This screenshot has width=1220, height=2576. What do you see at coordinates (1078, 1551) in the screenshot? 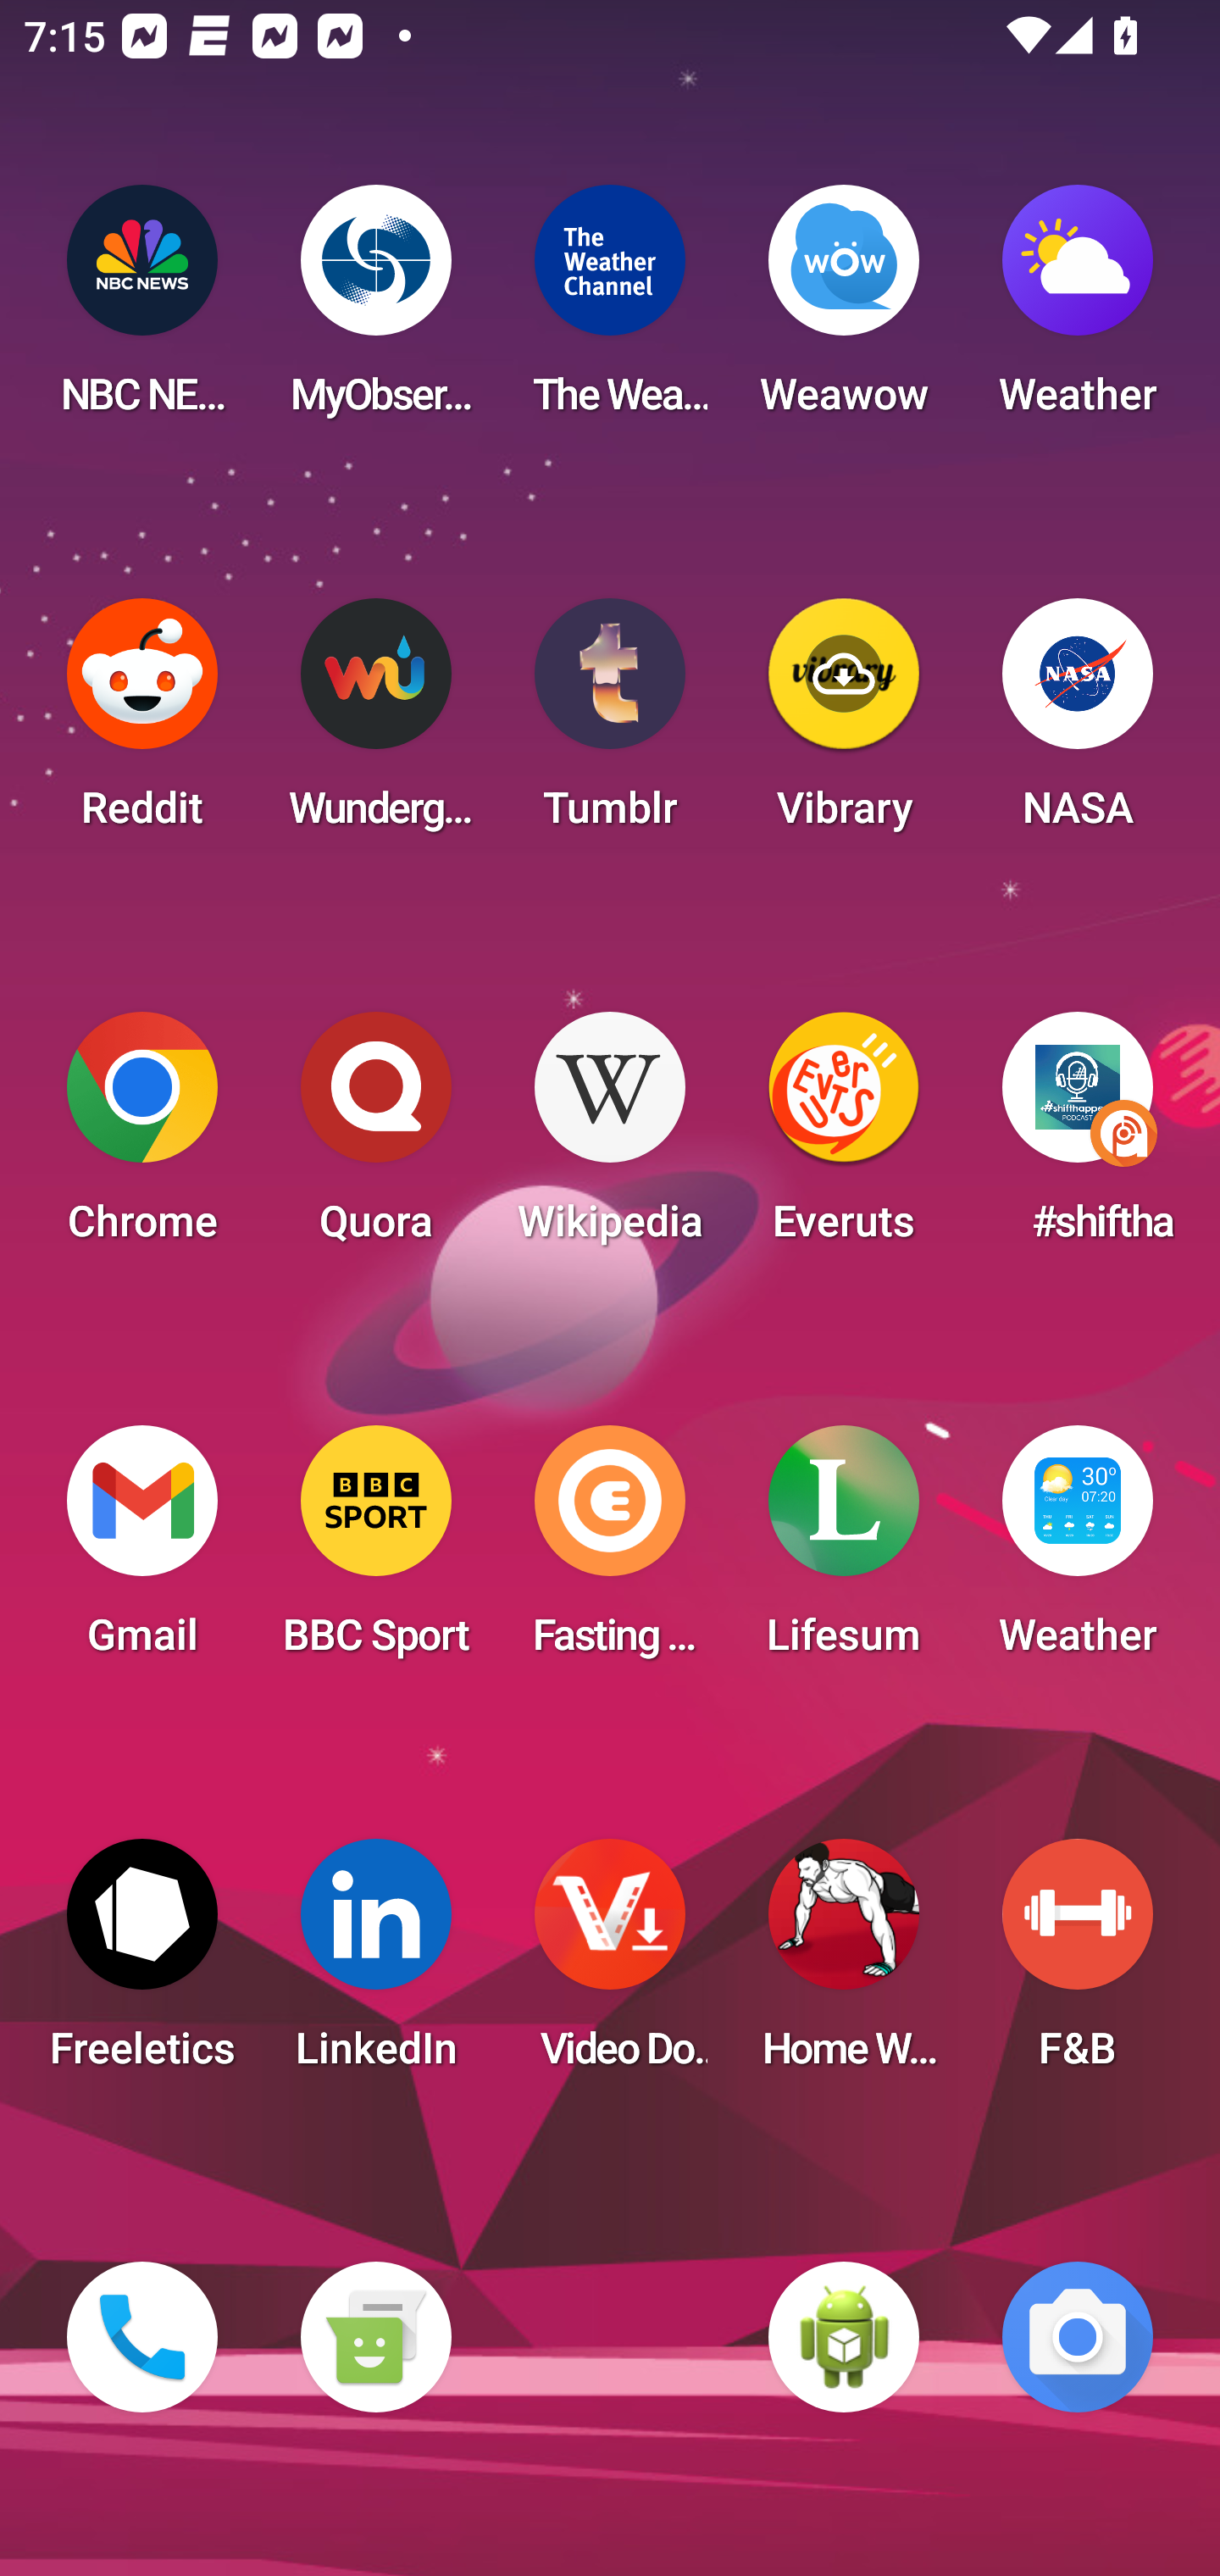
I see `Weather` at bounding box center [1078, 1551].